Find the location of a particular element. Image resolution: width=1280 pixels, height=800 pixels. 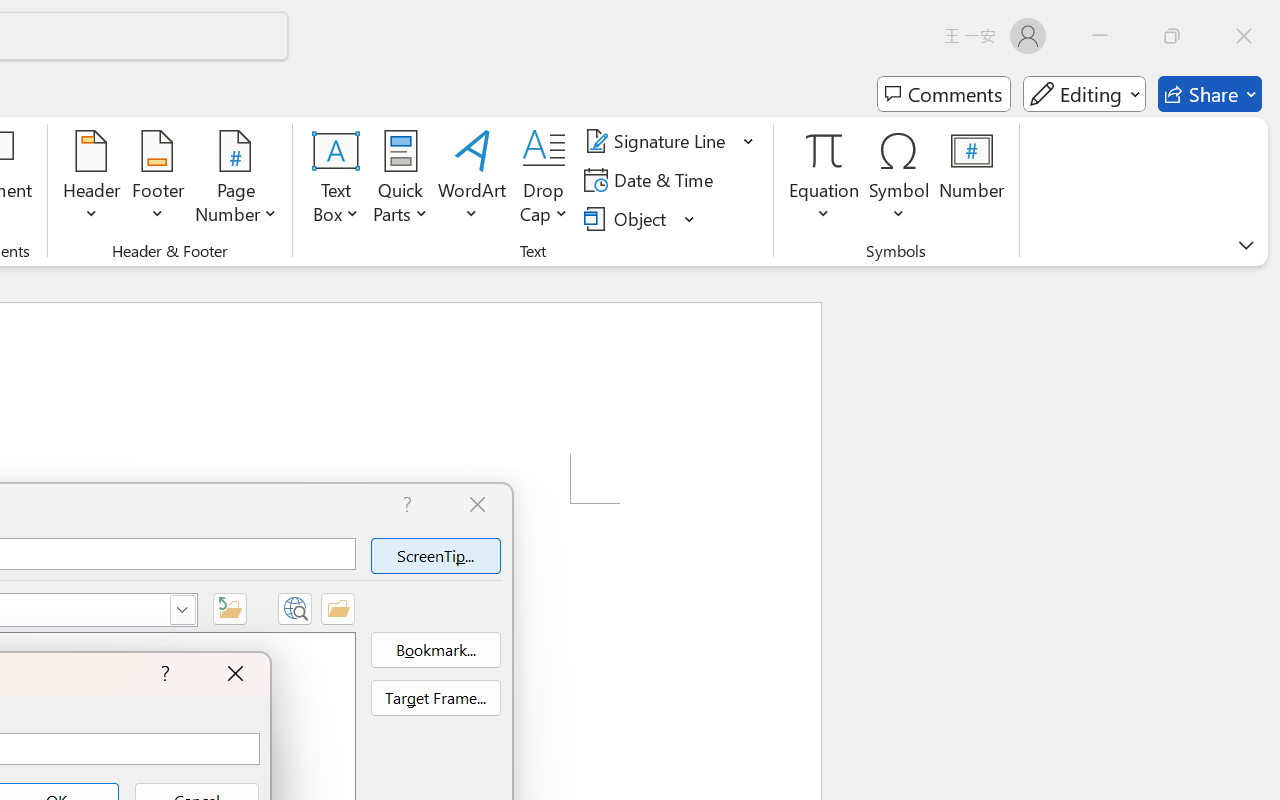

Equation is located at coordinates (824, 180).